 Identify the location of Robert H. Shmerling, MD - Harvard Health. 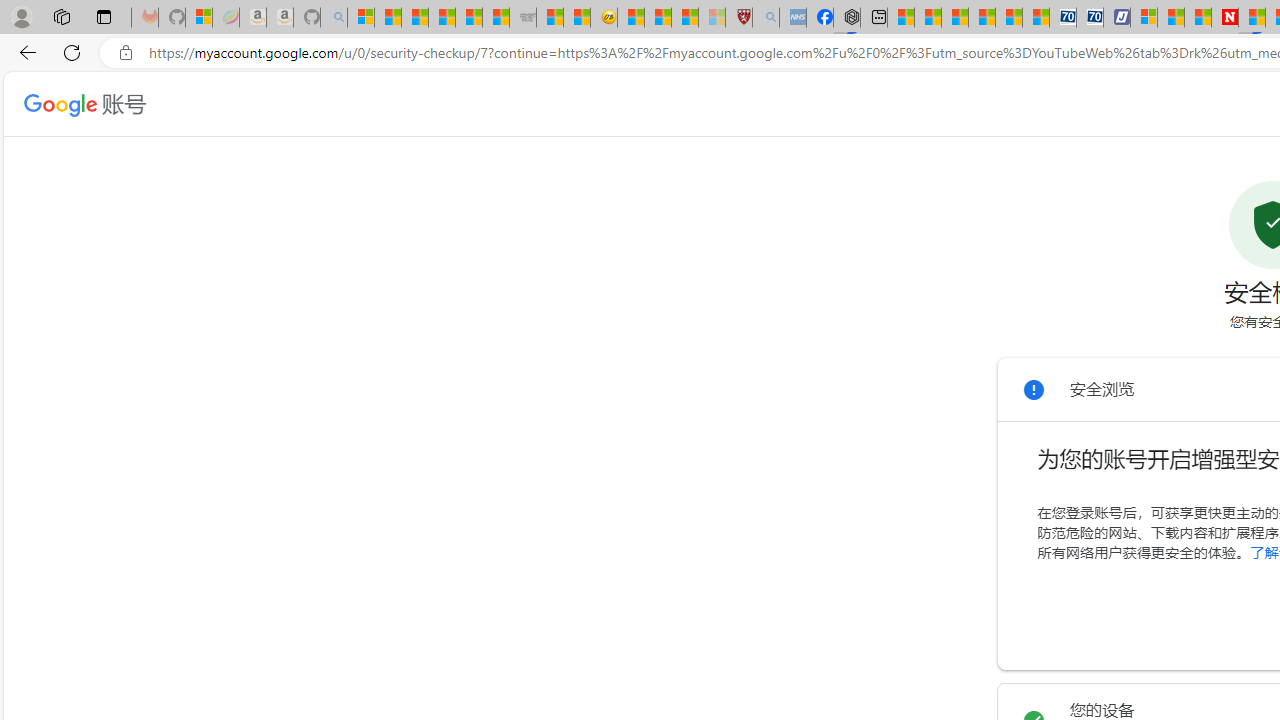
(738, 18).